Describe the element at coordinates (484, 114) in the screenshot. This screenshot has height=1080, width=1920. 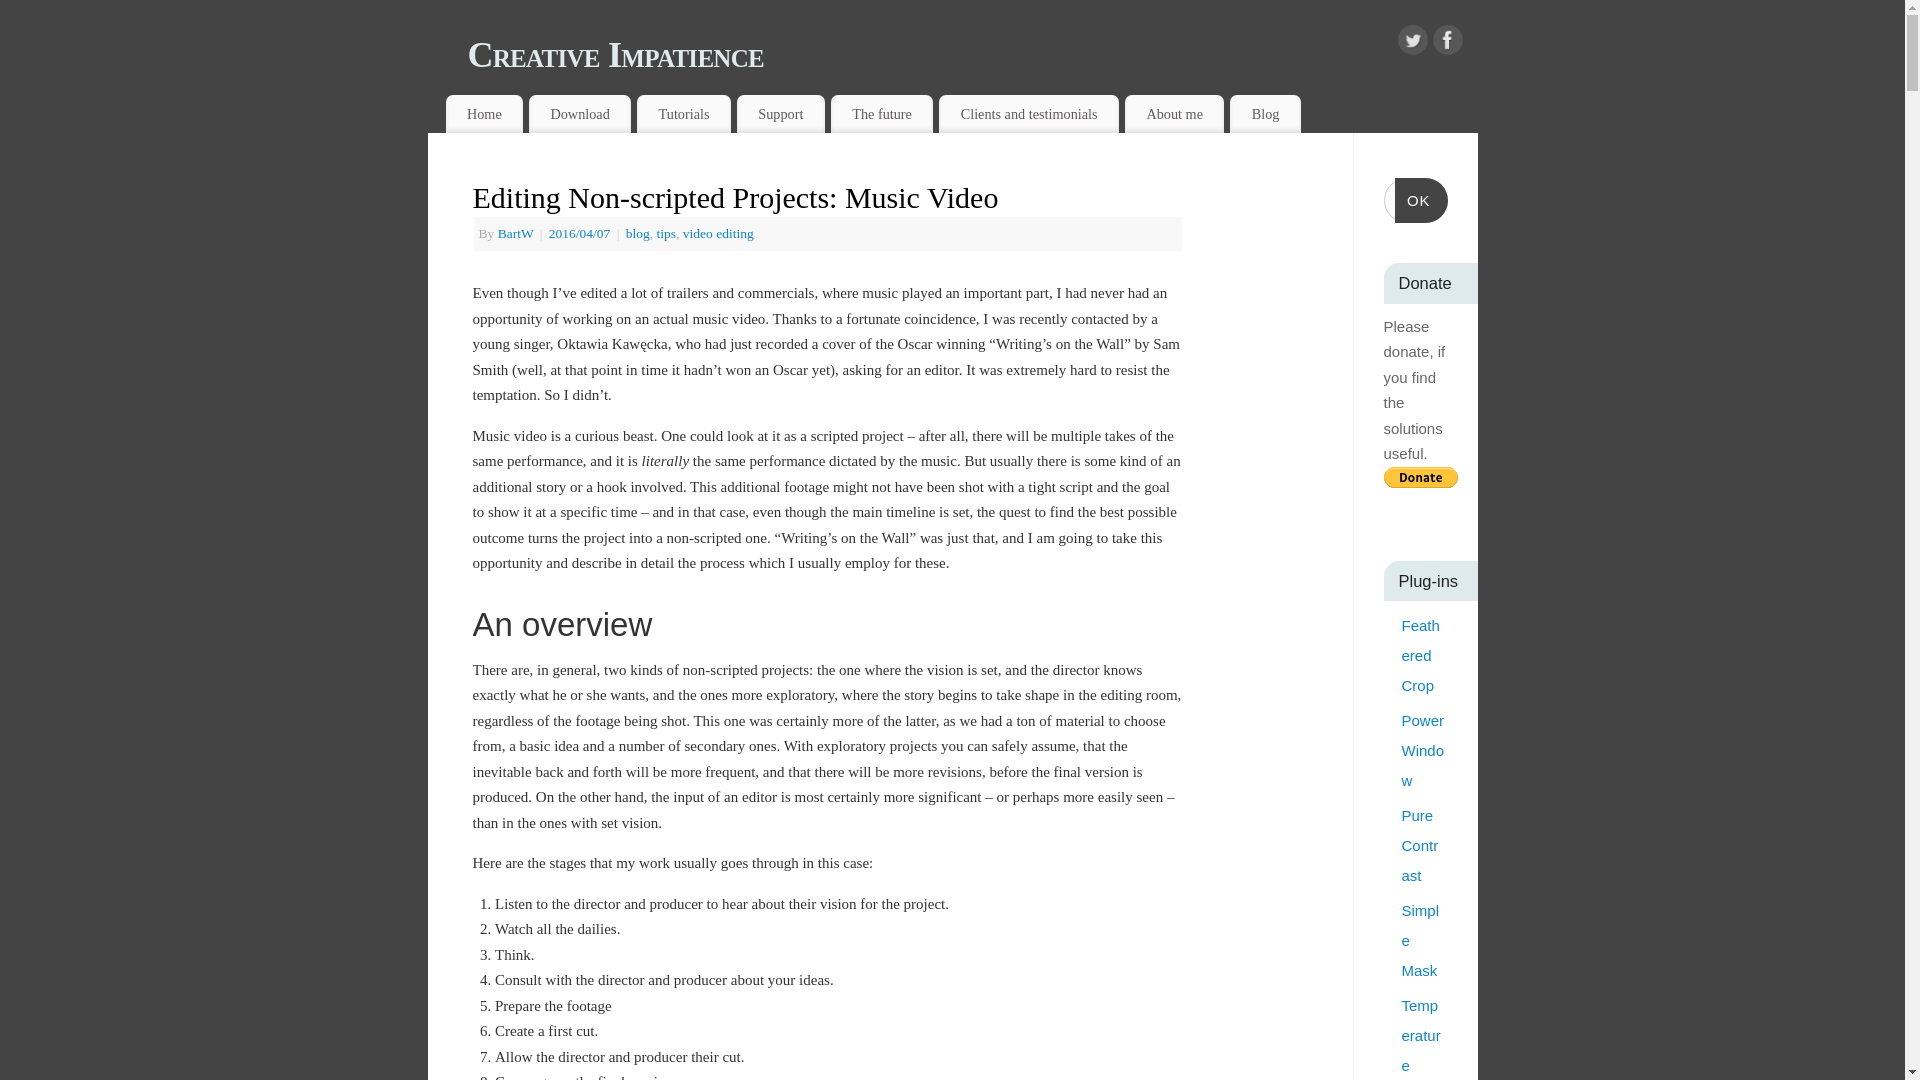
I see `Home` at that location.